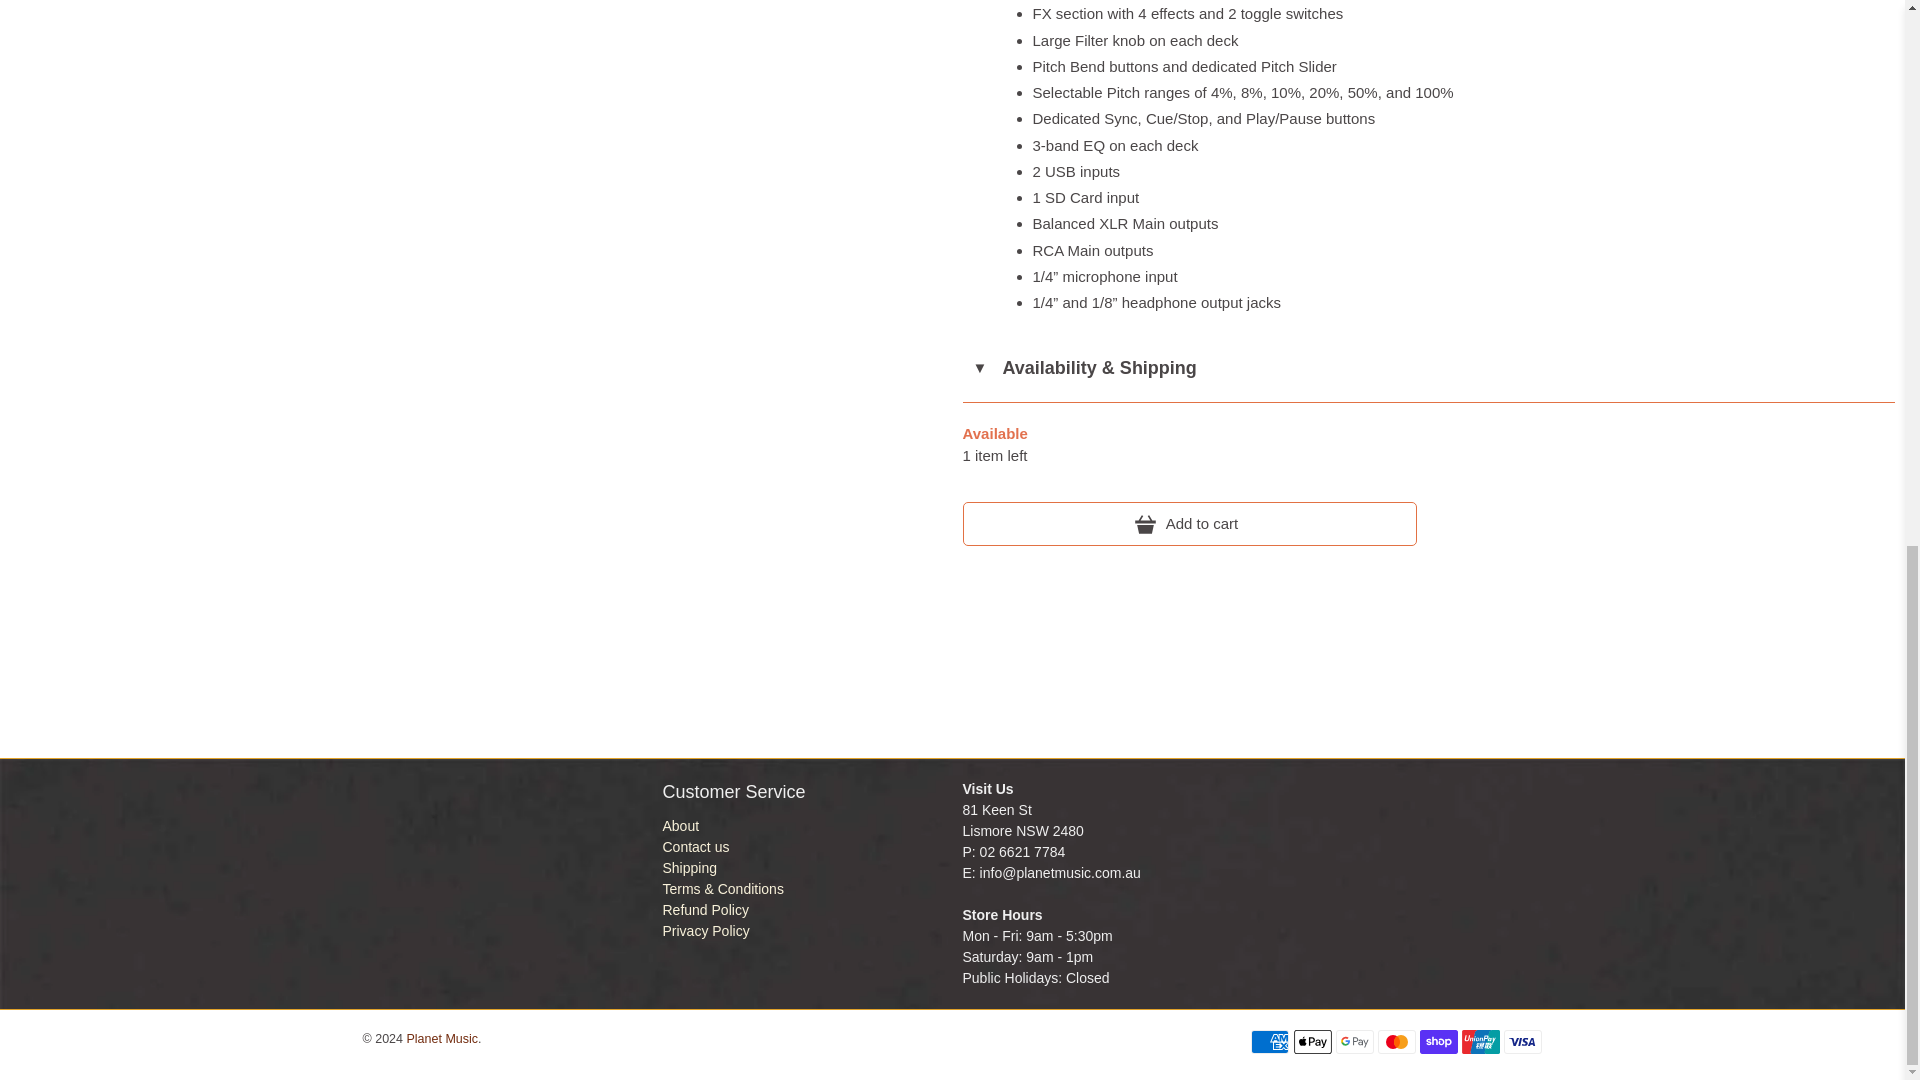 The width and height of the screenshot is (1920, 1080). I want to click on American Express, so click(1270, 1042).